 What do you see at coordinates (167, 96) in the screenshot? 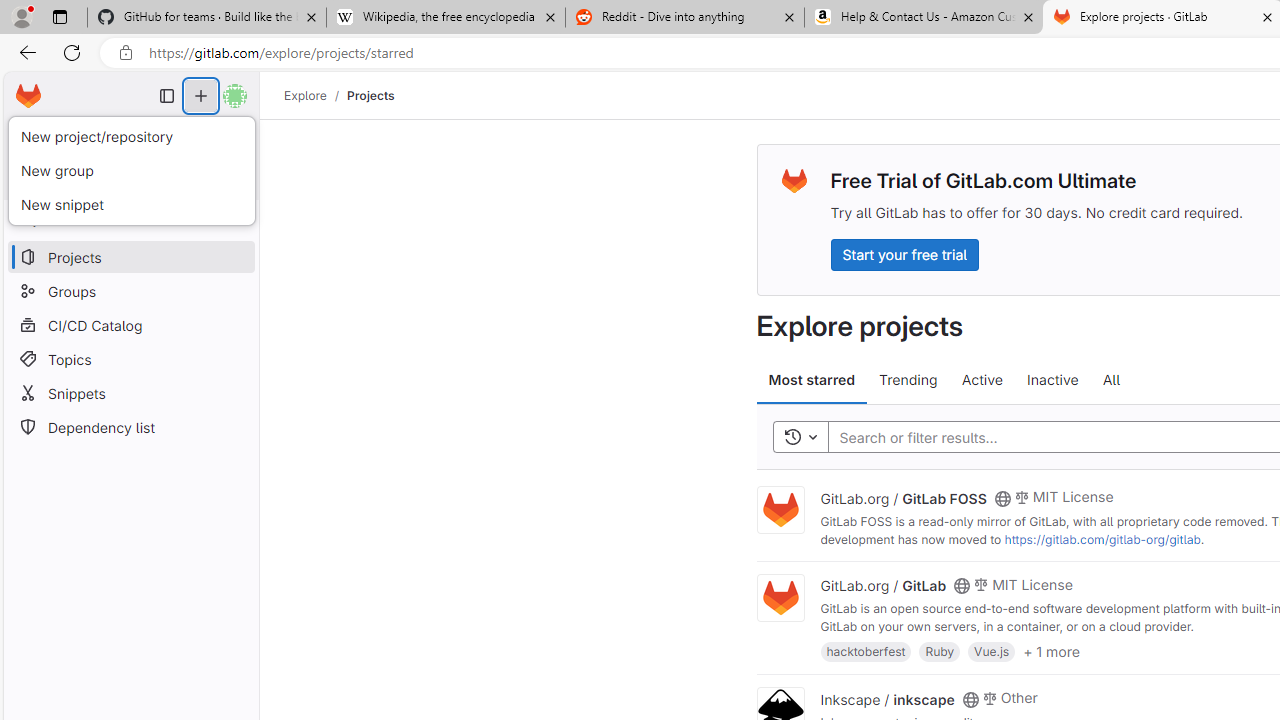
I see `Primary navigation sidebar` at bounding box center [167, 96].